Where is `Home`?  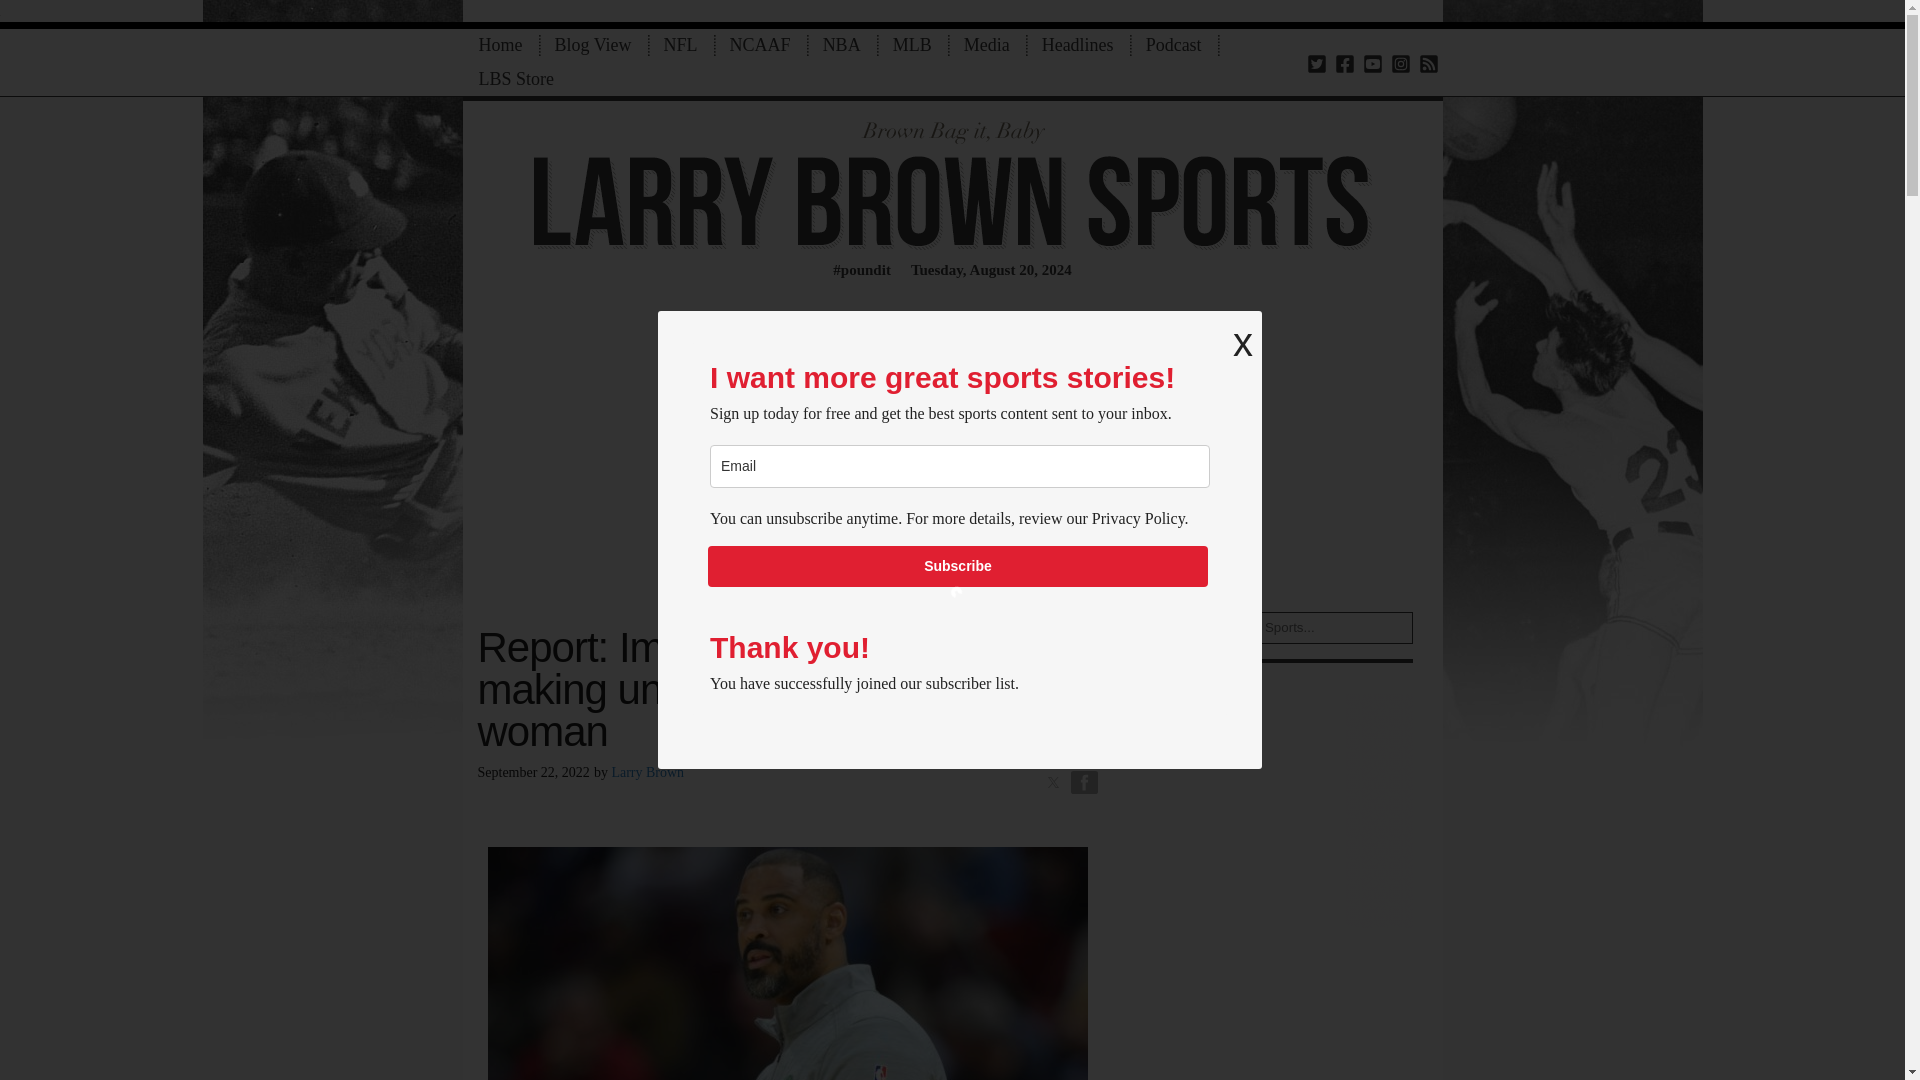
Home is located at coordinates (500, 45).